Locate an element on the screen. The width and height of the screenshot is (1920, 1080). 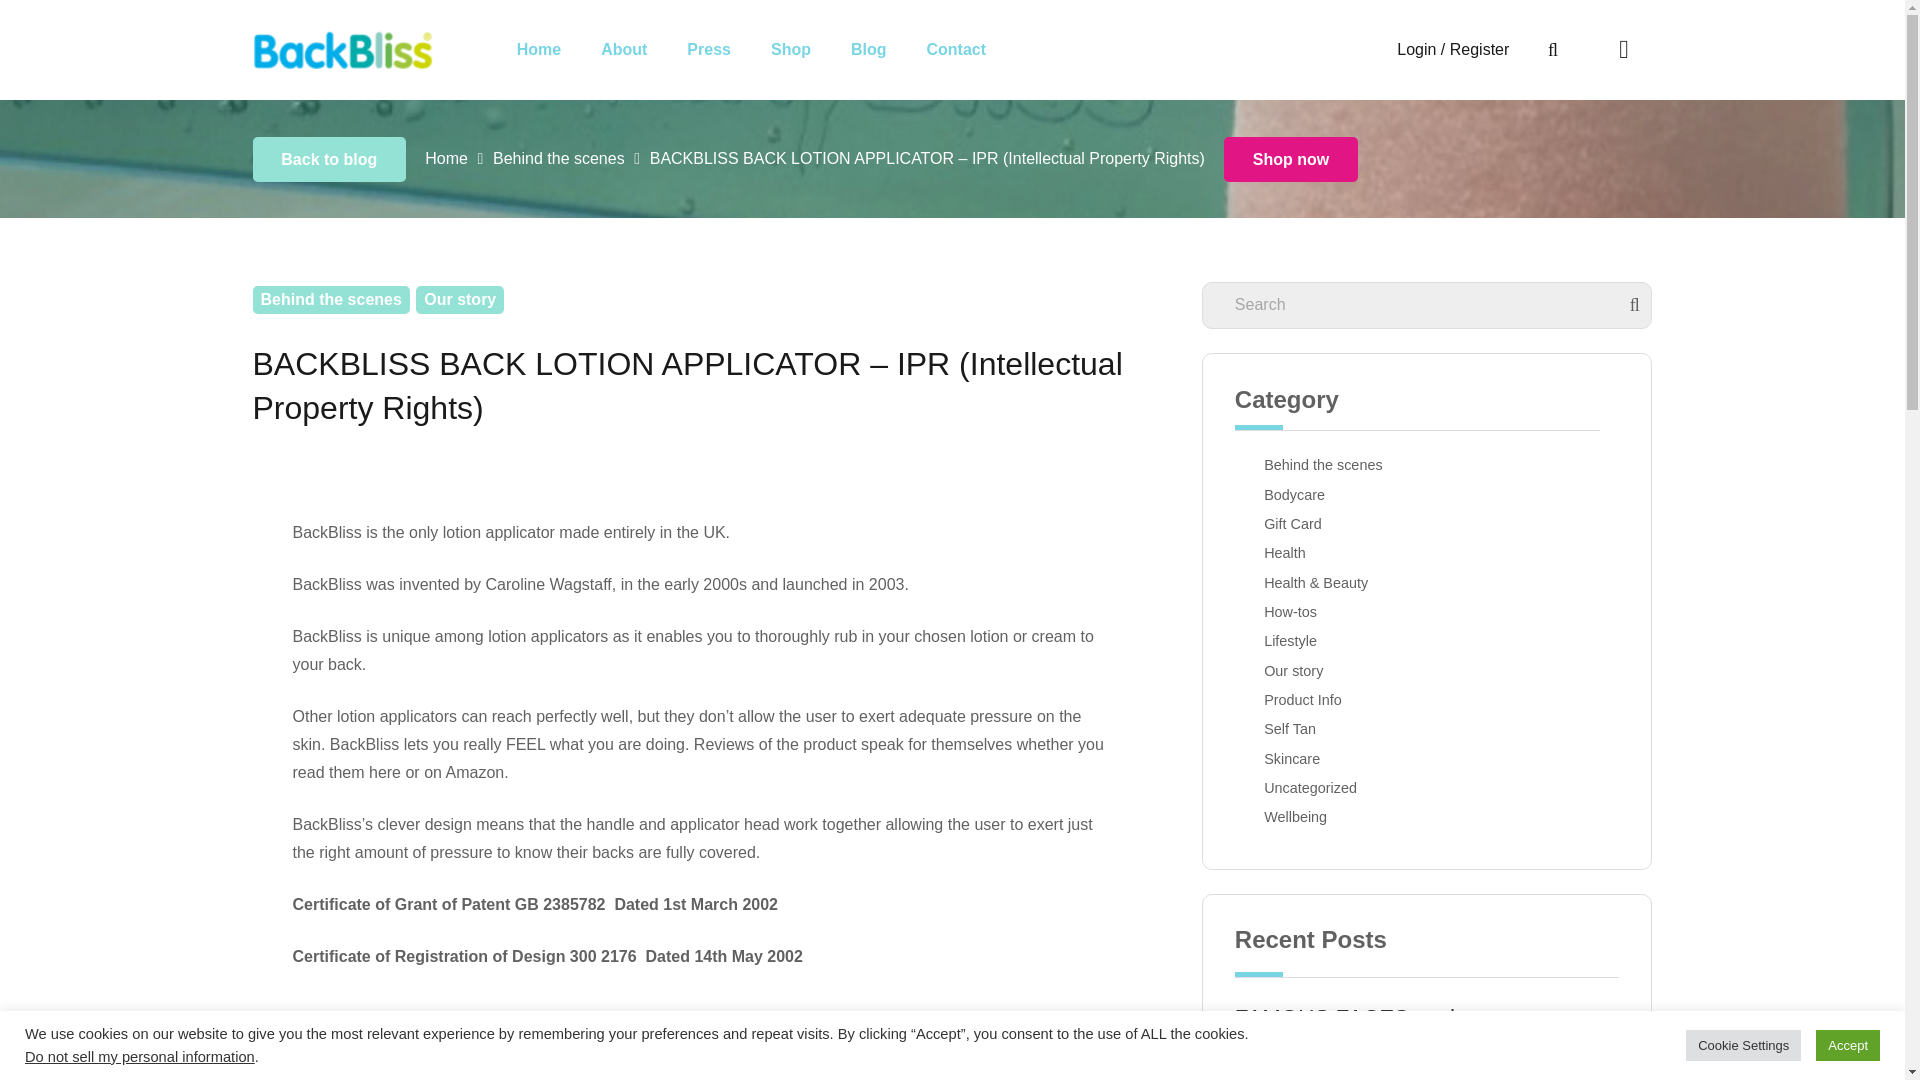
Health is located at coordinates (1427, 555).